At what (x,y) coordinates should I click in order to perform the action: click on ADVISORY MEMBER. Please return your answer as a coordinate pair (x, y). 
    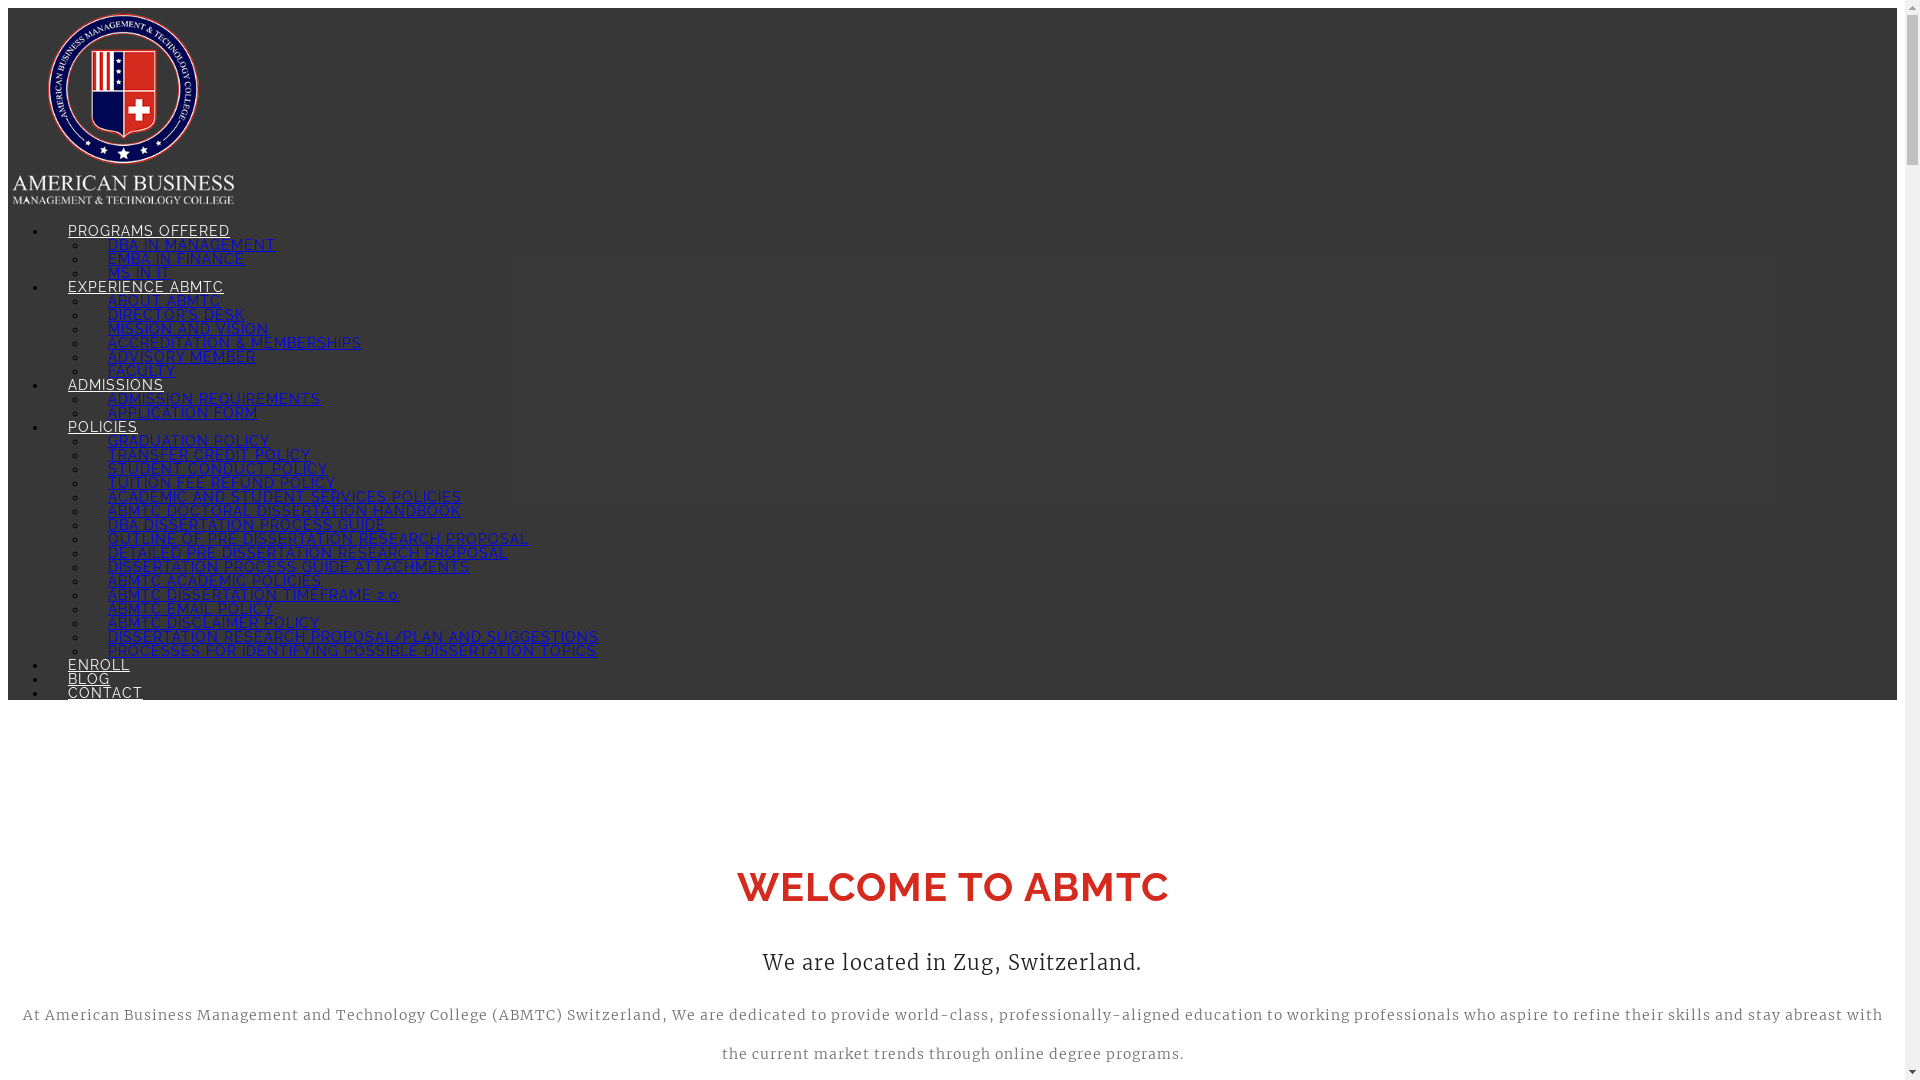
    Looking at the image, I should click on (182, 357).